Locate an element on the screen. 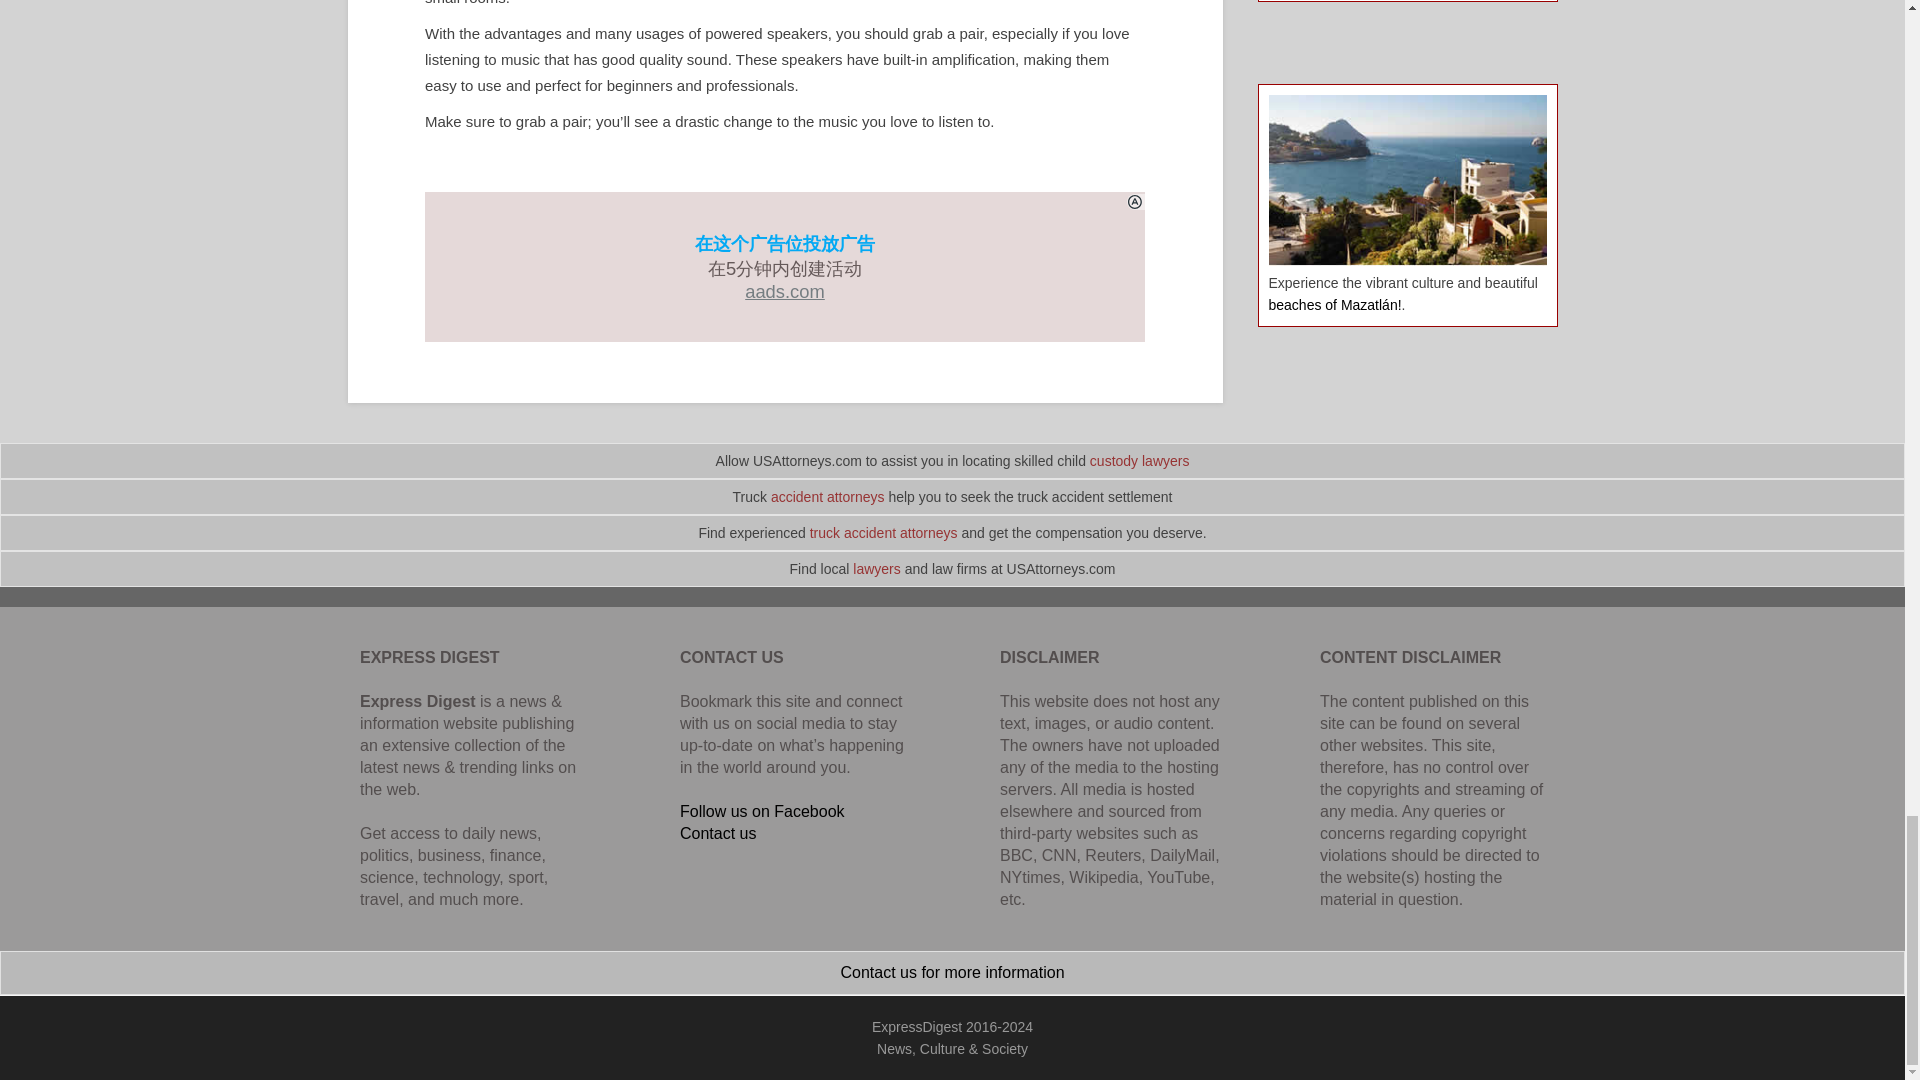 This screenshot has height=1080, width=1920. custody lawyers is located at coordinates (1140, 460).